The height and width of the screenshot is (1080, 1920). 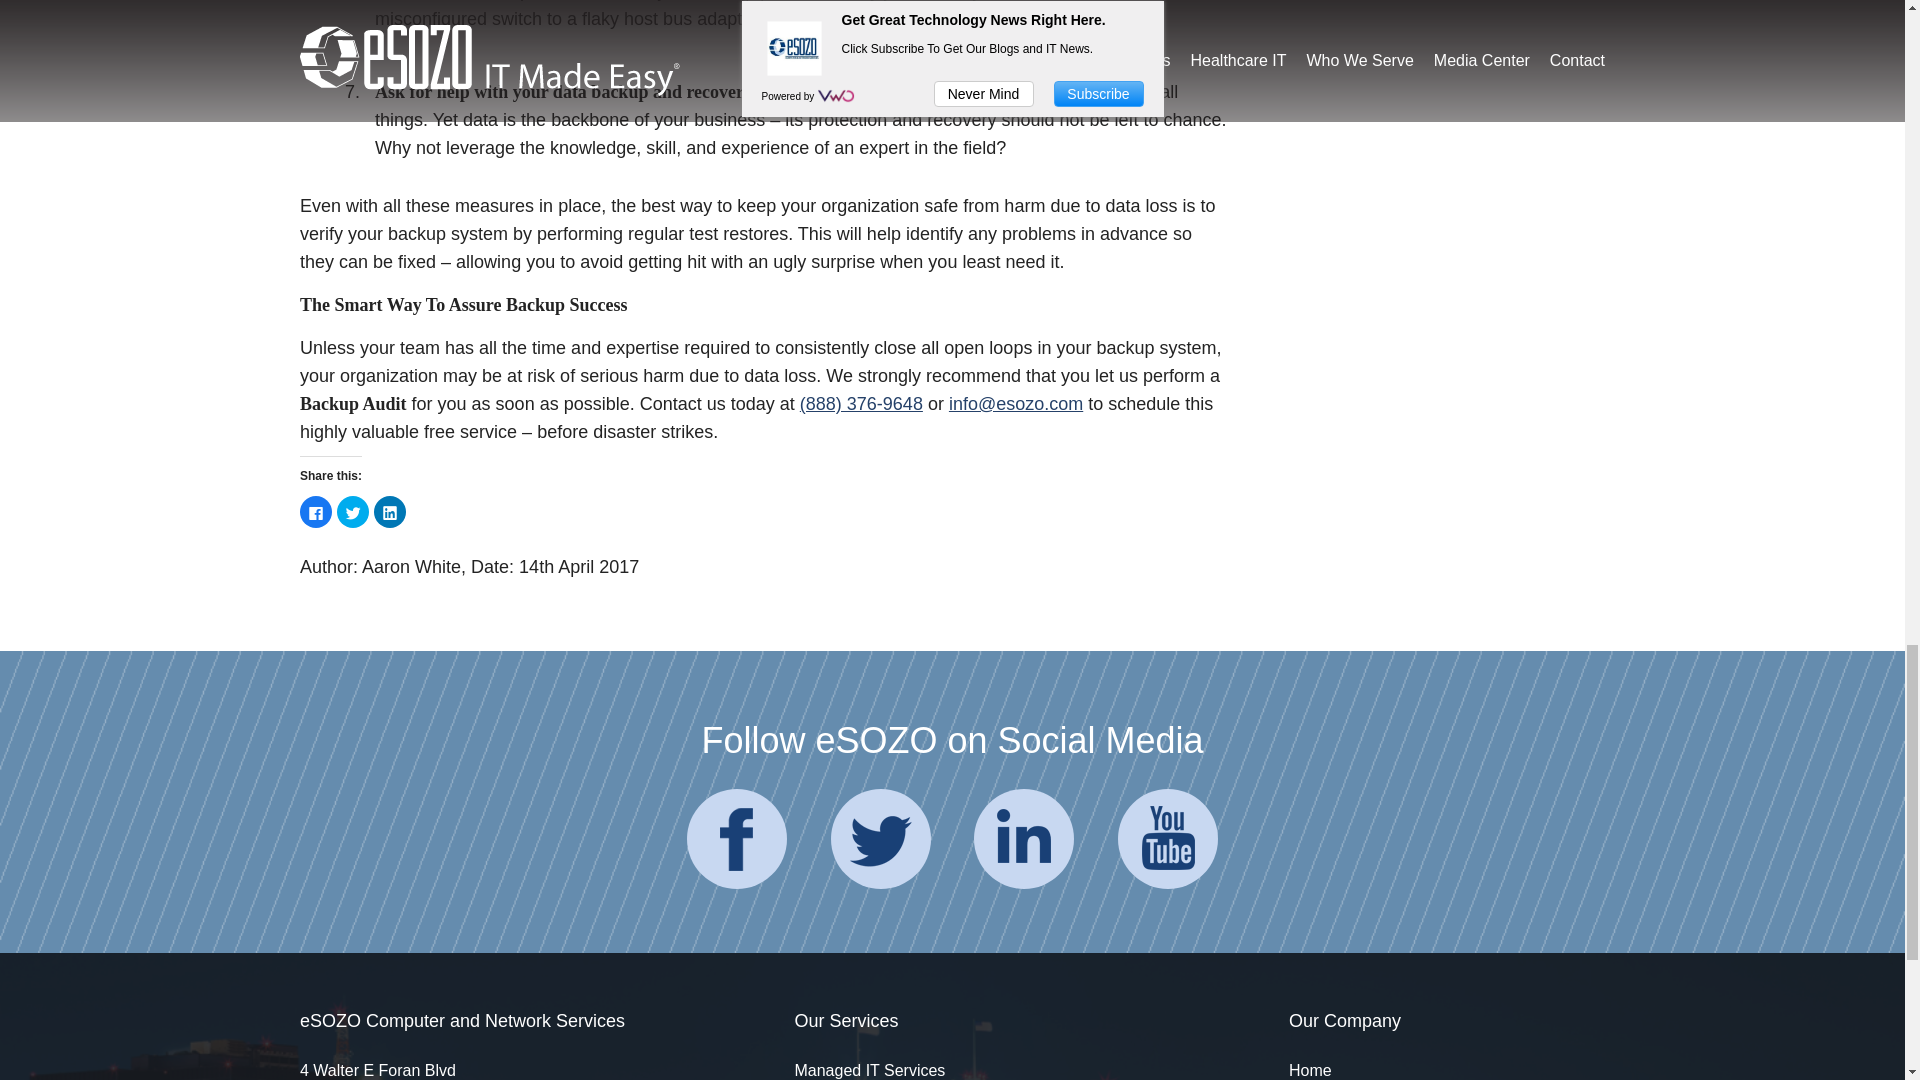 I want to click on Click to share on Facebook, so click(x=316, y=512).